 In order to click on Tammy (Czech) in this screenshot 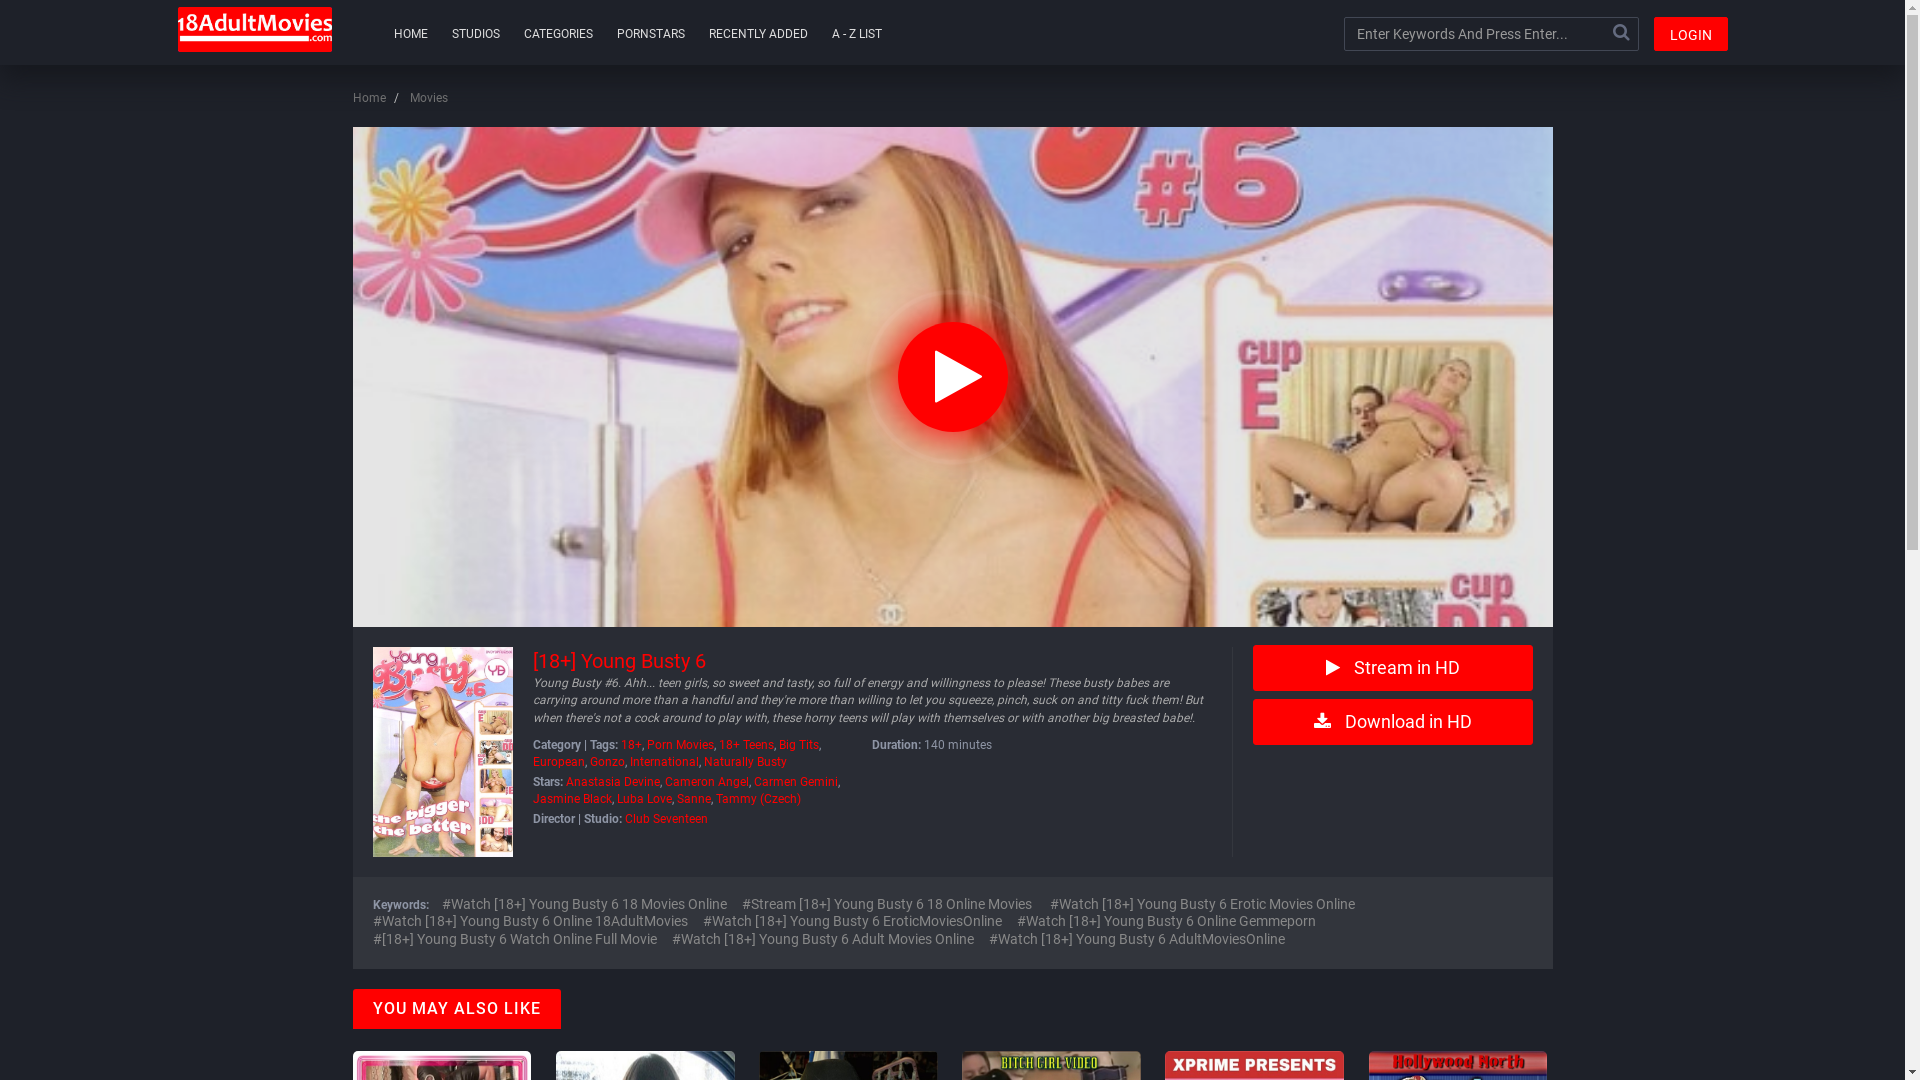, I will do `click(758, 799)`.